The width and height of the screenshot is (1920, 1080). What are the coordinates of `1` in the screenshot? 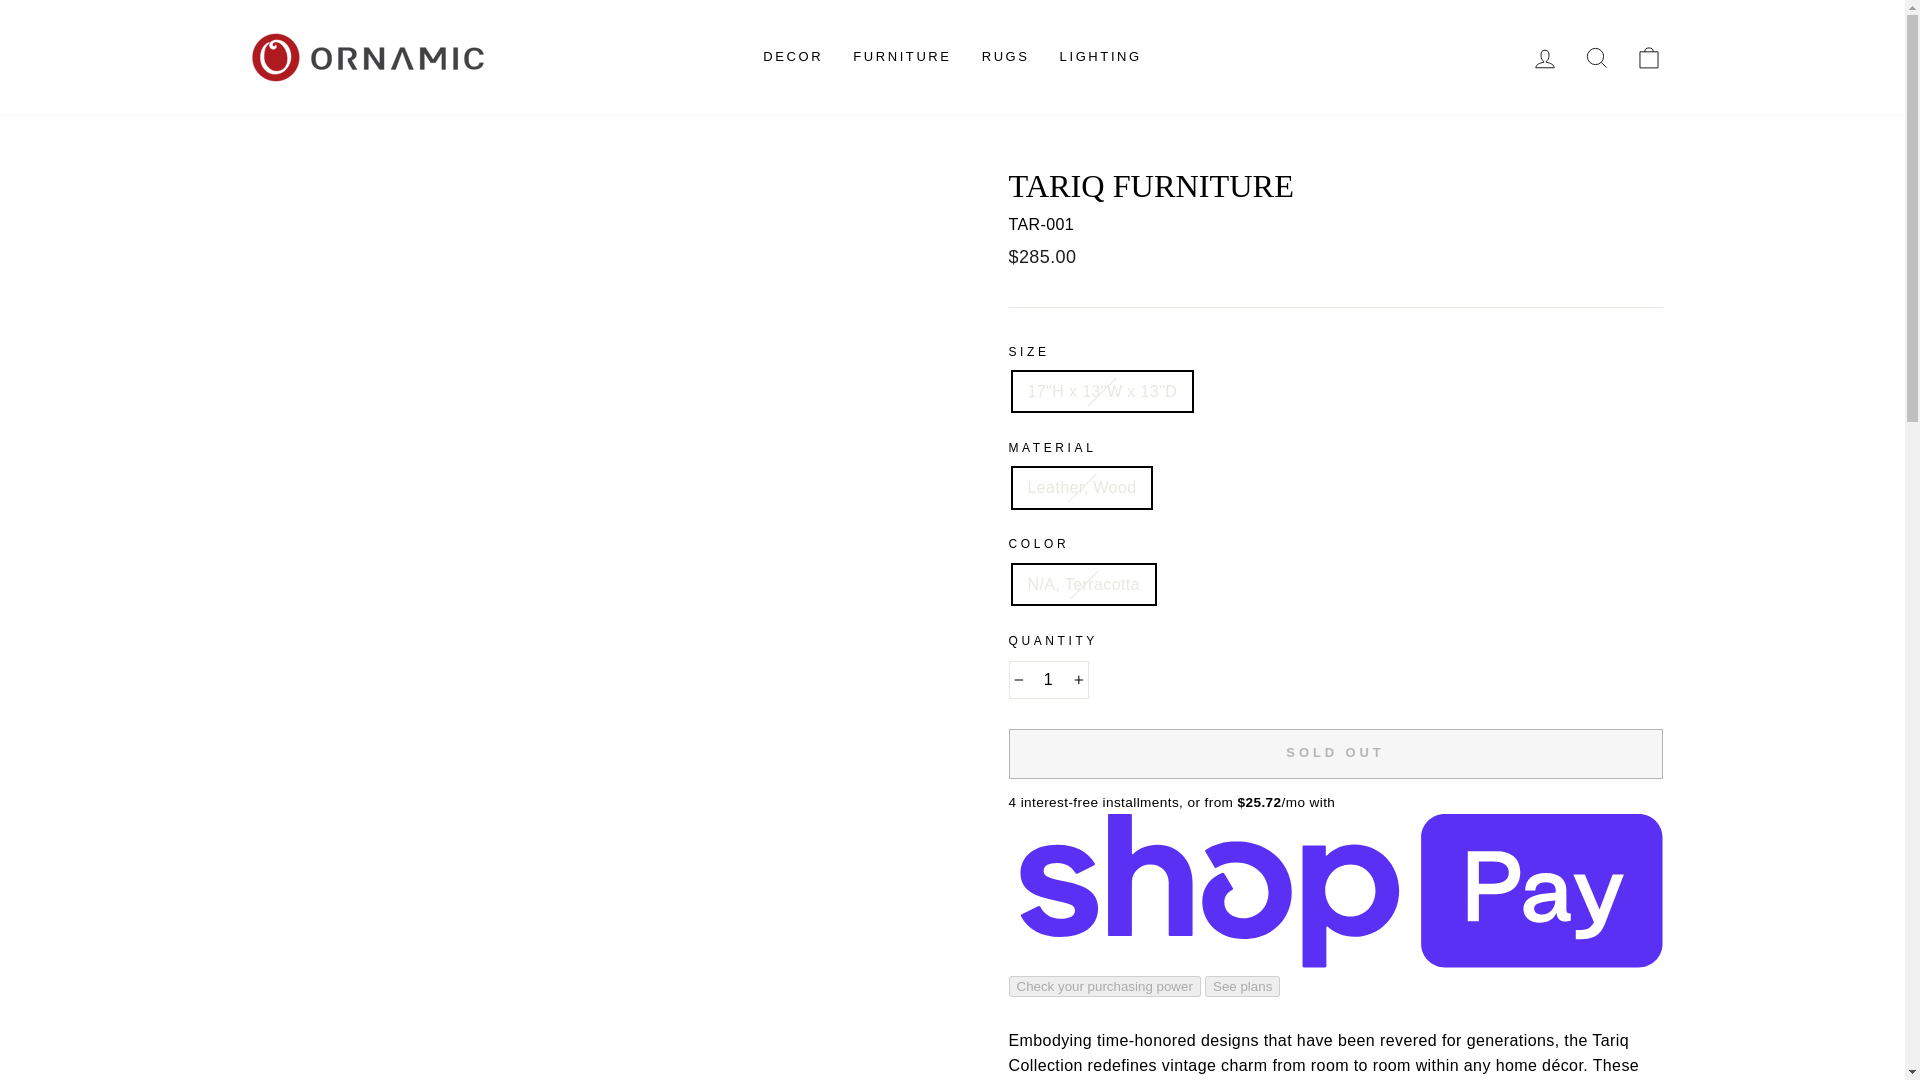 It's located at (1048, 679).